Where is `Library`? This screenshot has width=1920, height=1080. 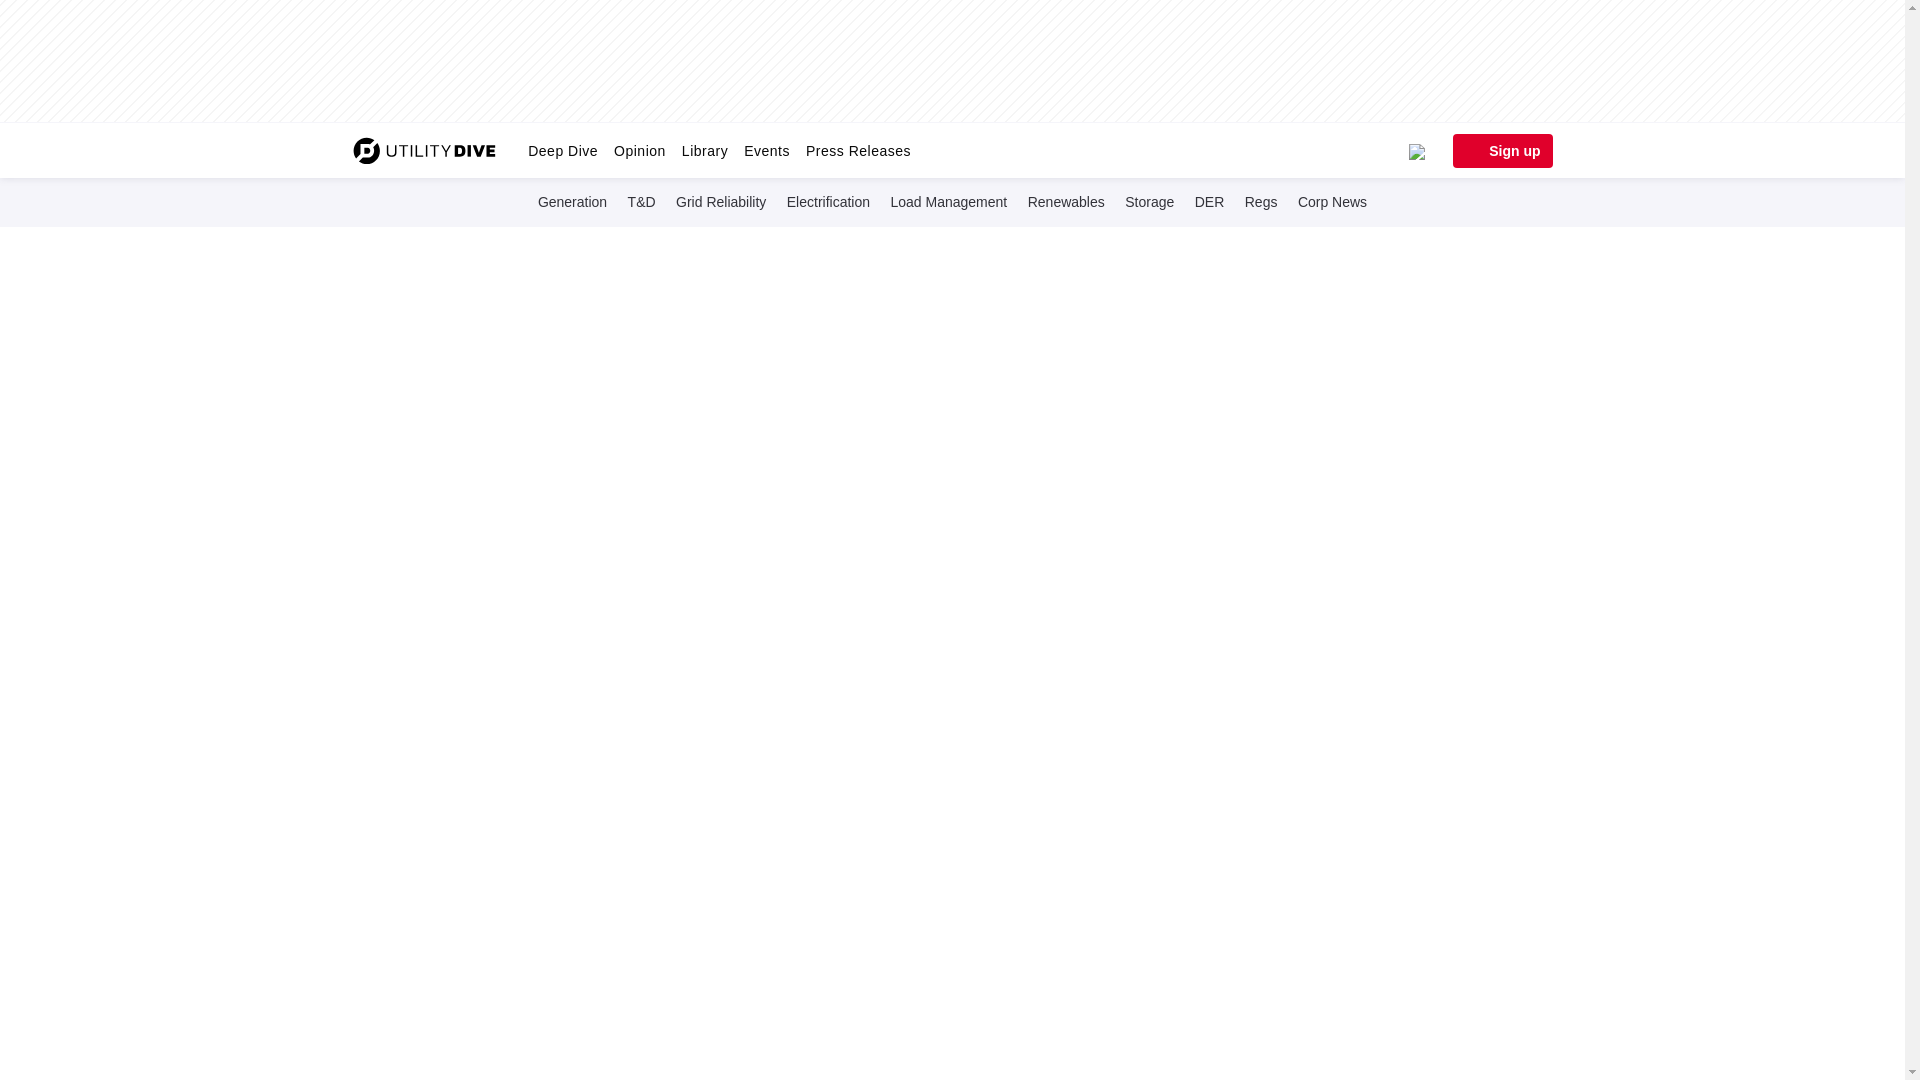 Library is located at coordinates (704, 150).